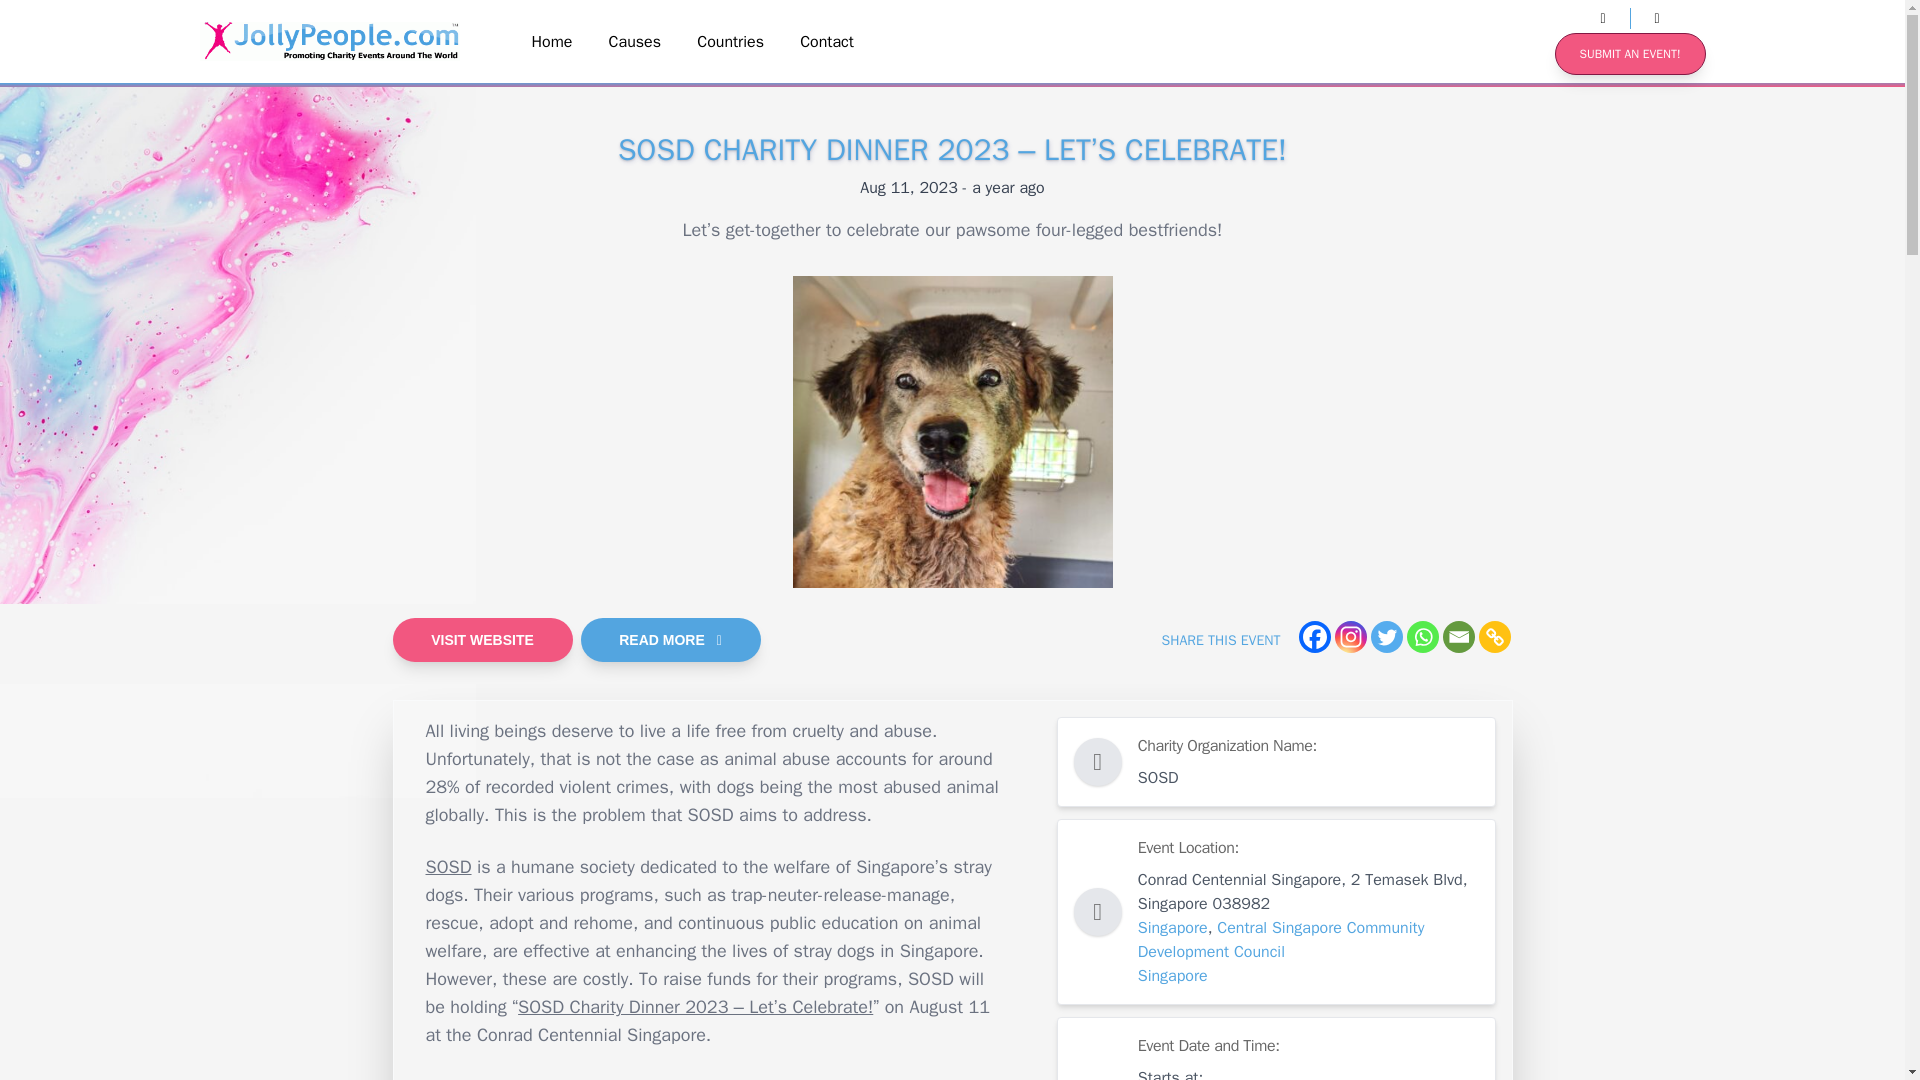 The image size is (1920, 1080). What do you see at coordinates (1422, 637) in the screenshot?
I see `Whatsapp` at bounding box center [1422, 637].